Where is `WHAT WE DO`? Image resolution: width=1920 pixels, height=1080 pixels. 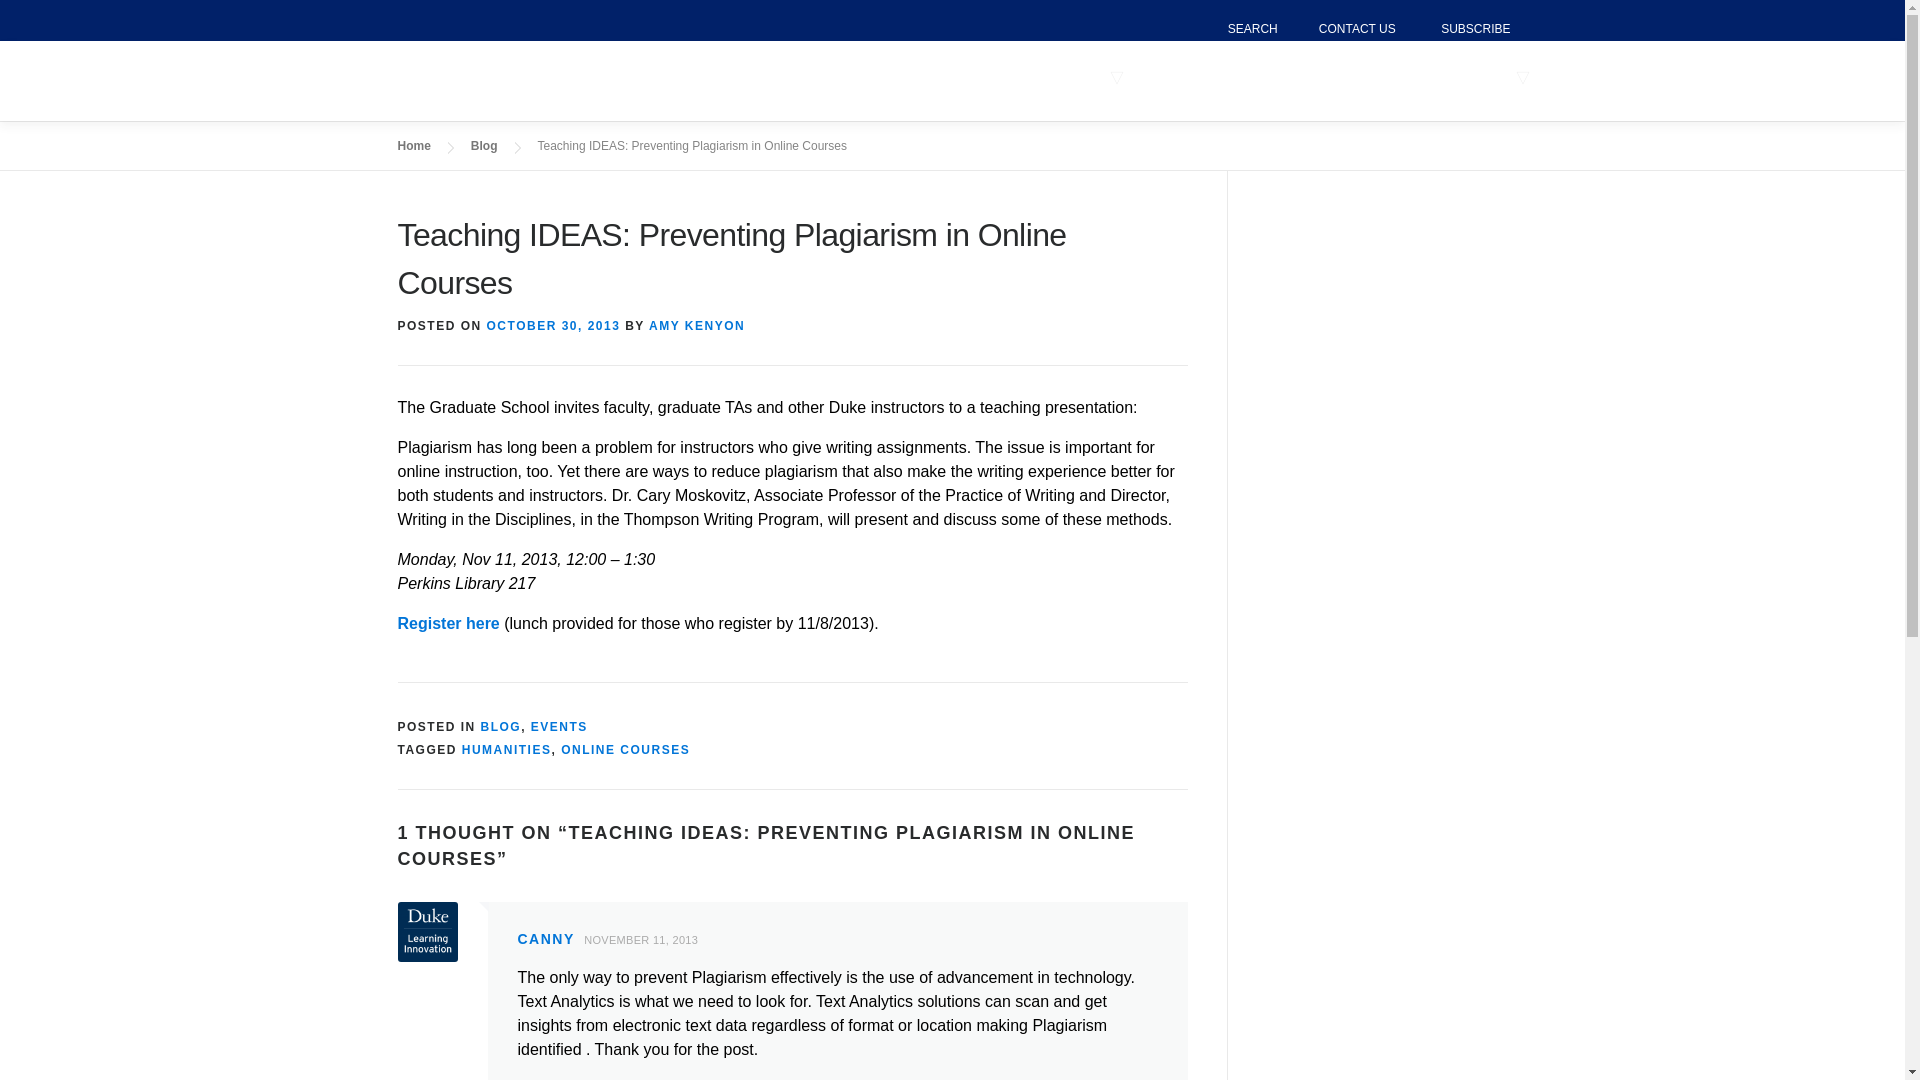 WHAT WE DO is located at coordinates (1056, 78).